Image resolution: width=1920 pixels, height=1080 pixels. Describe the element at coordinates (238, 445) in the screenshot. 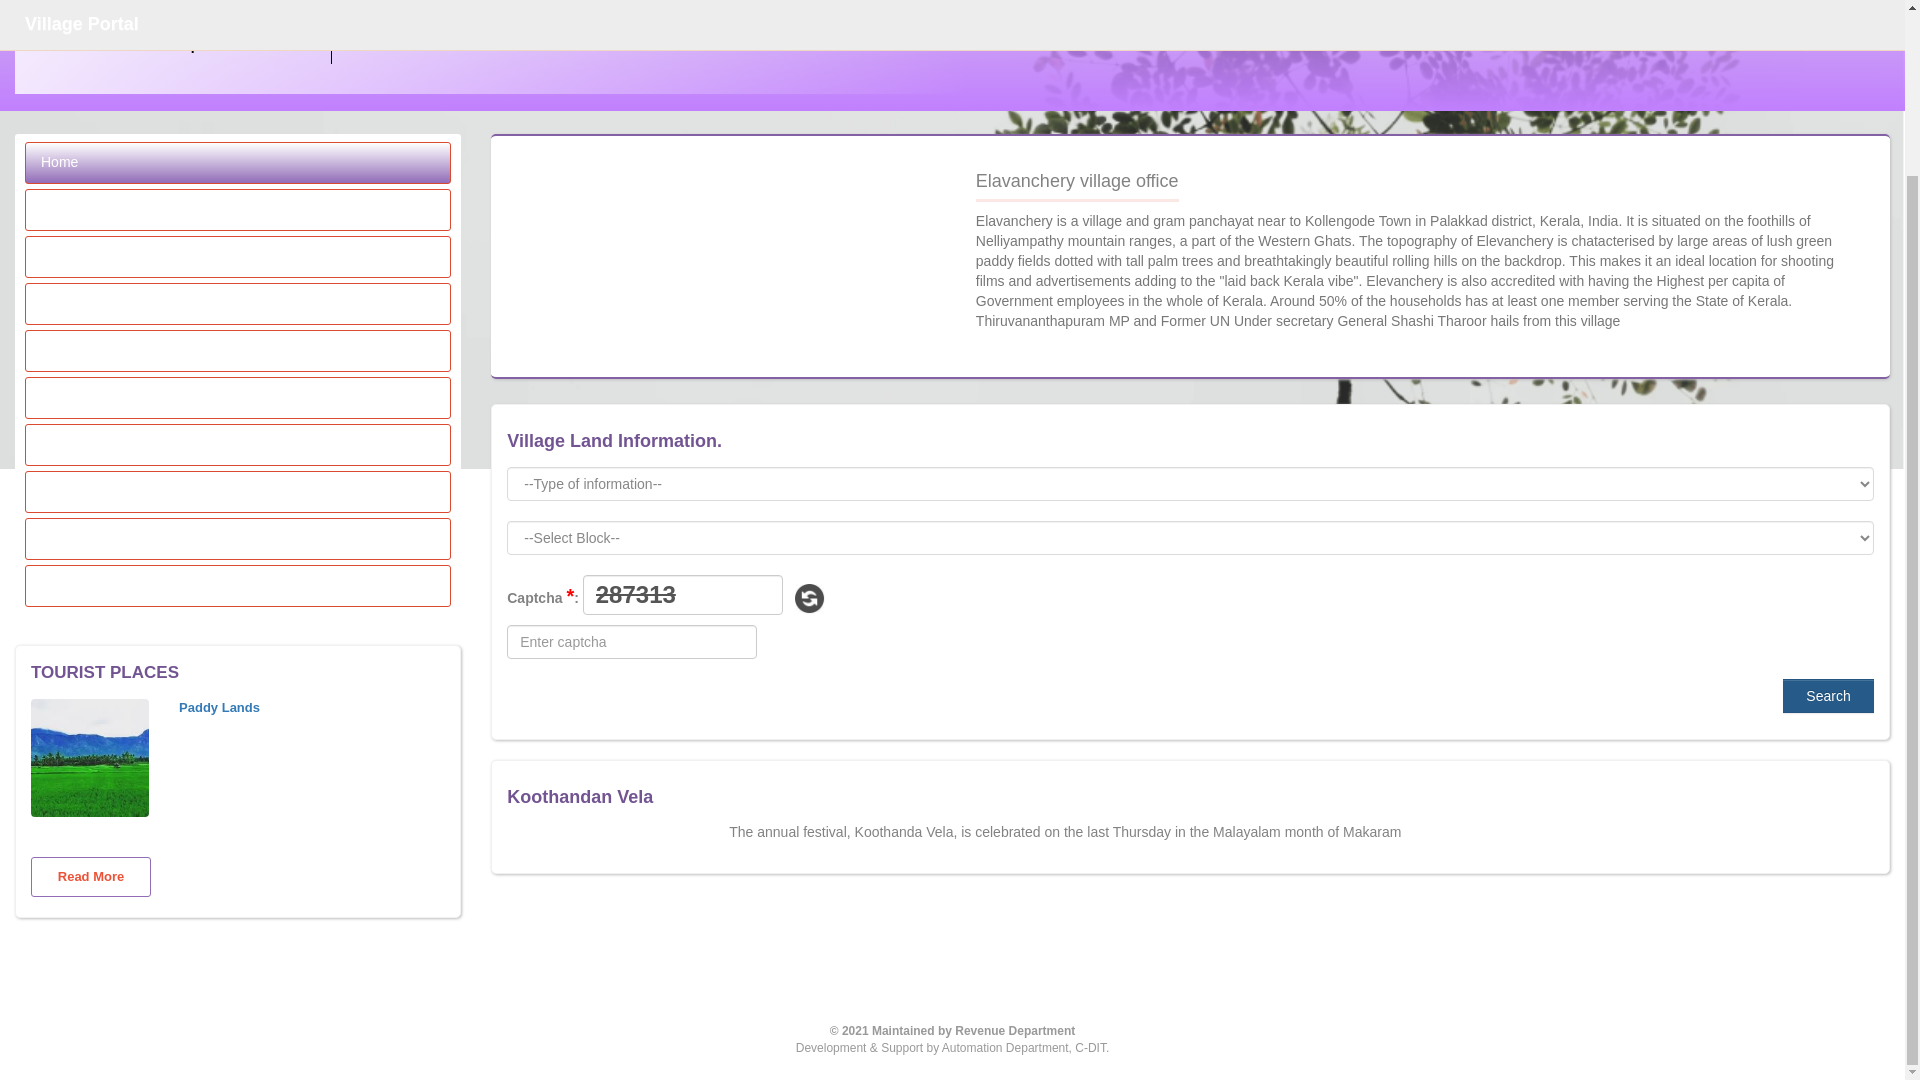

I see `Right To Service` at that location.